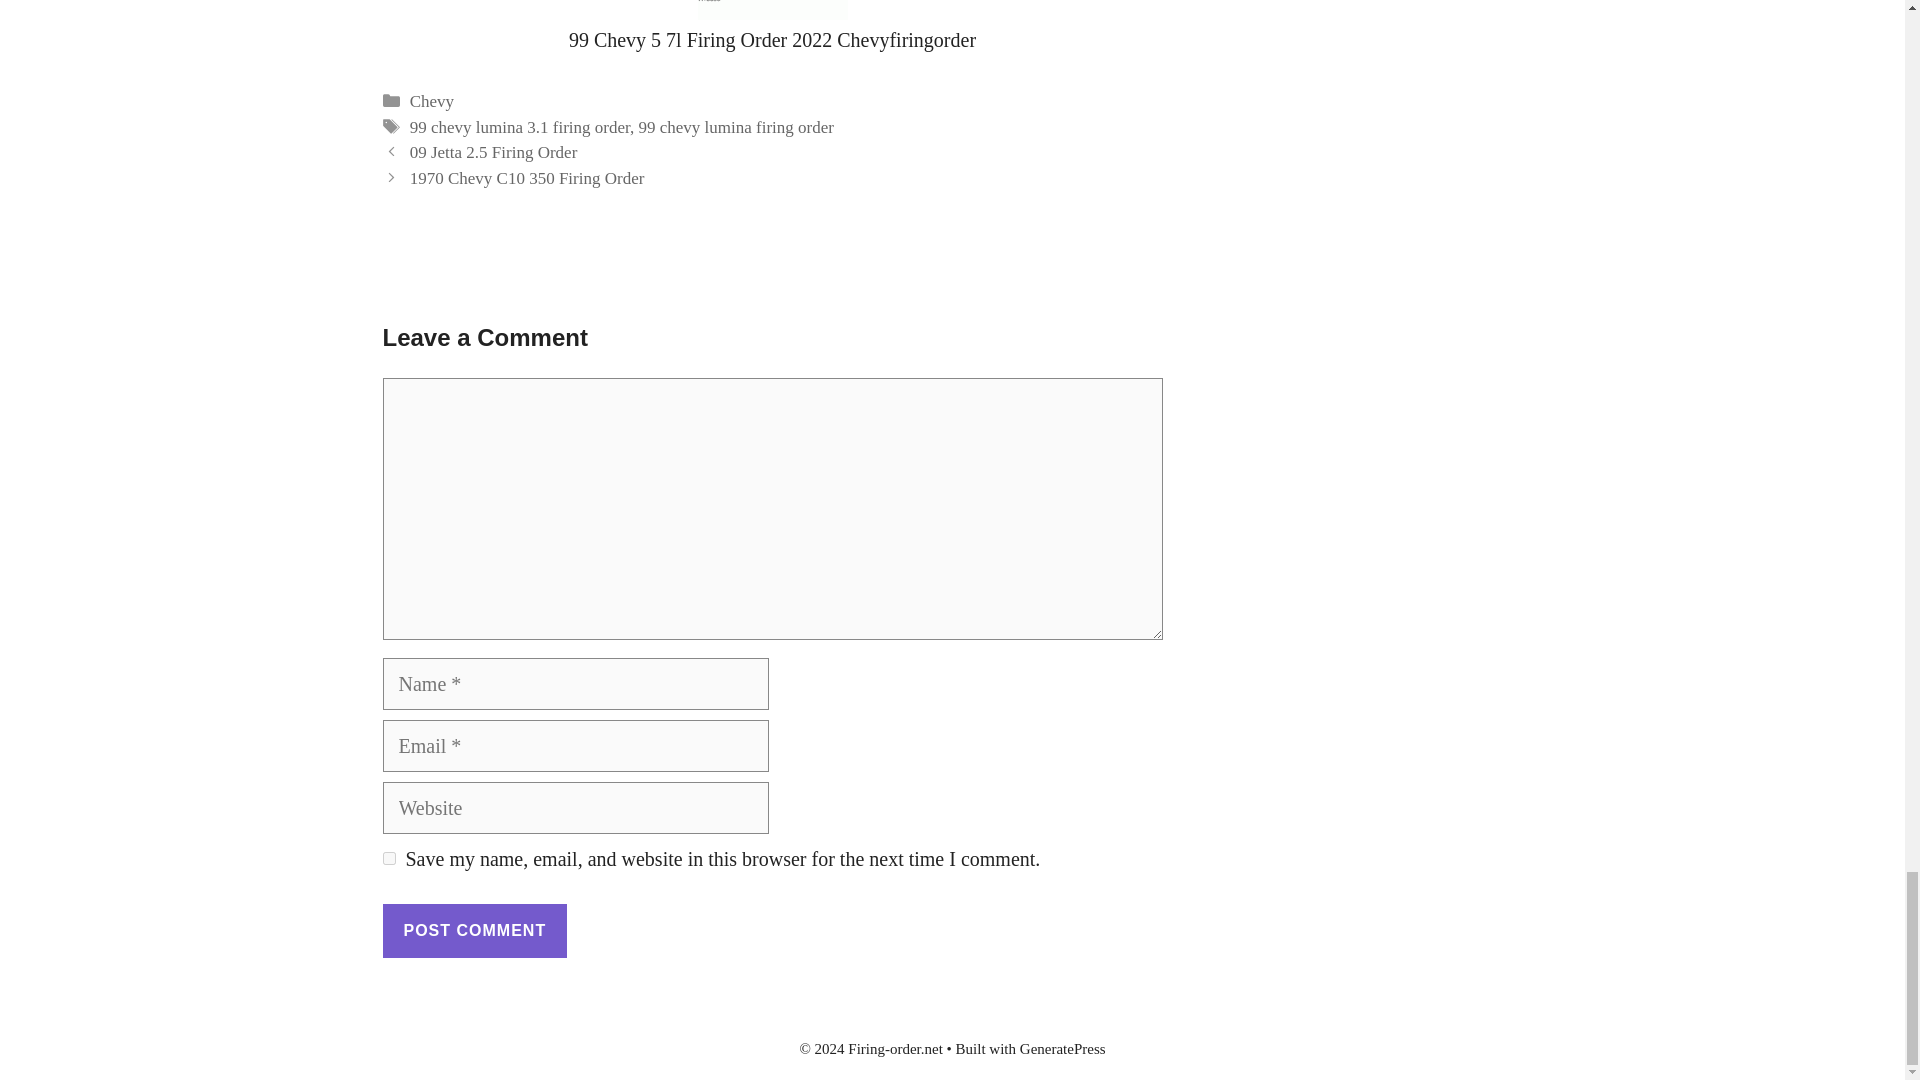  I want to click on 99 chevy lumina 3.1 firing order, so click(520, 127).